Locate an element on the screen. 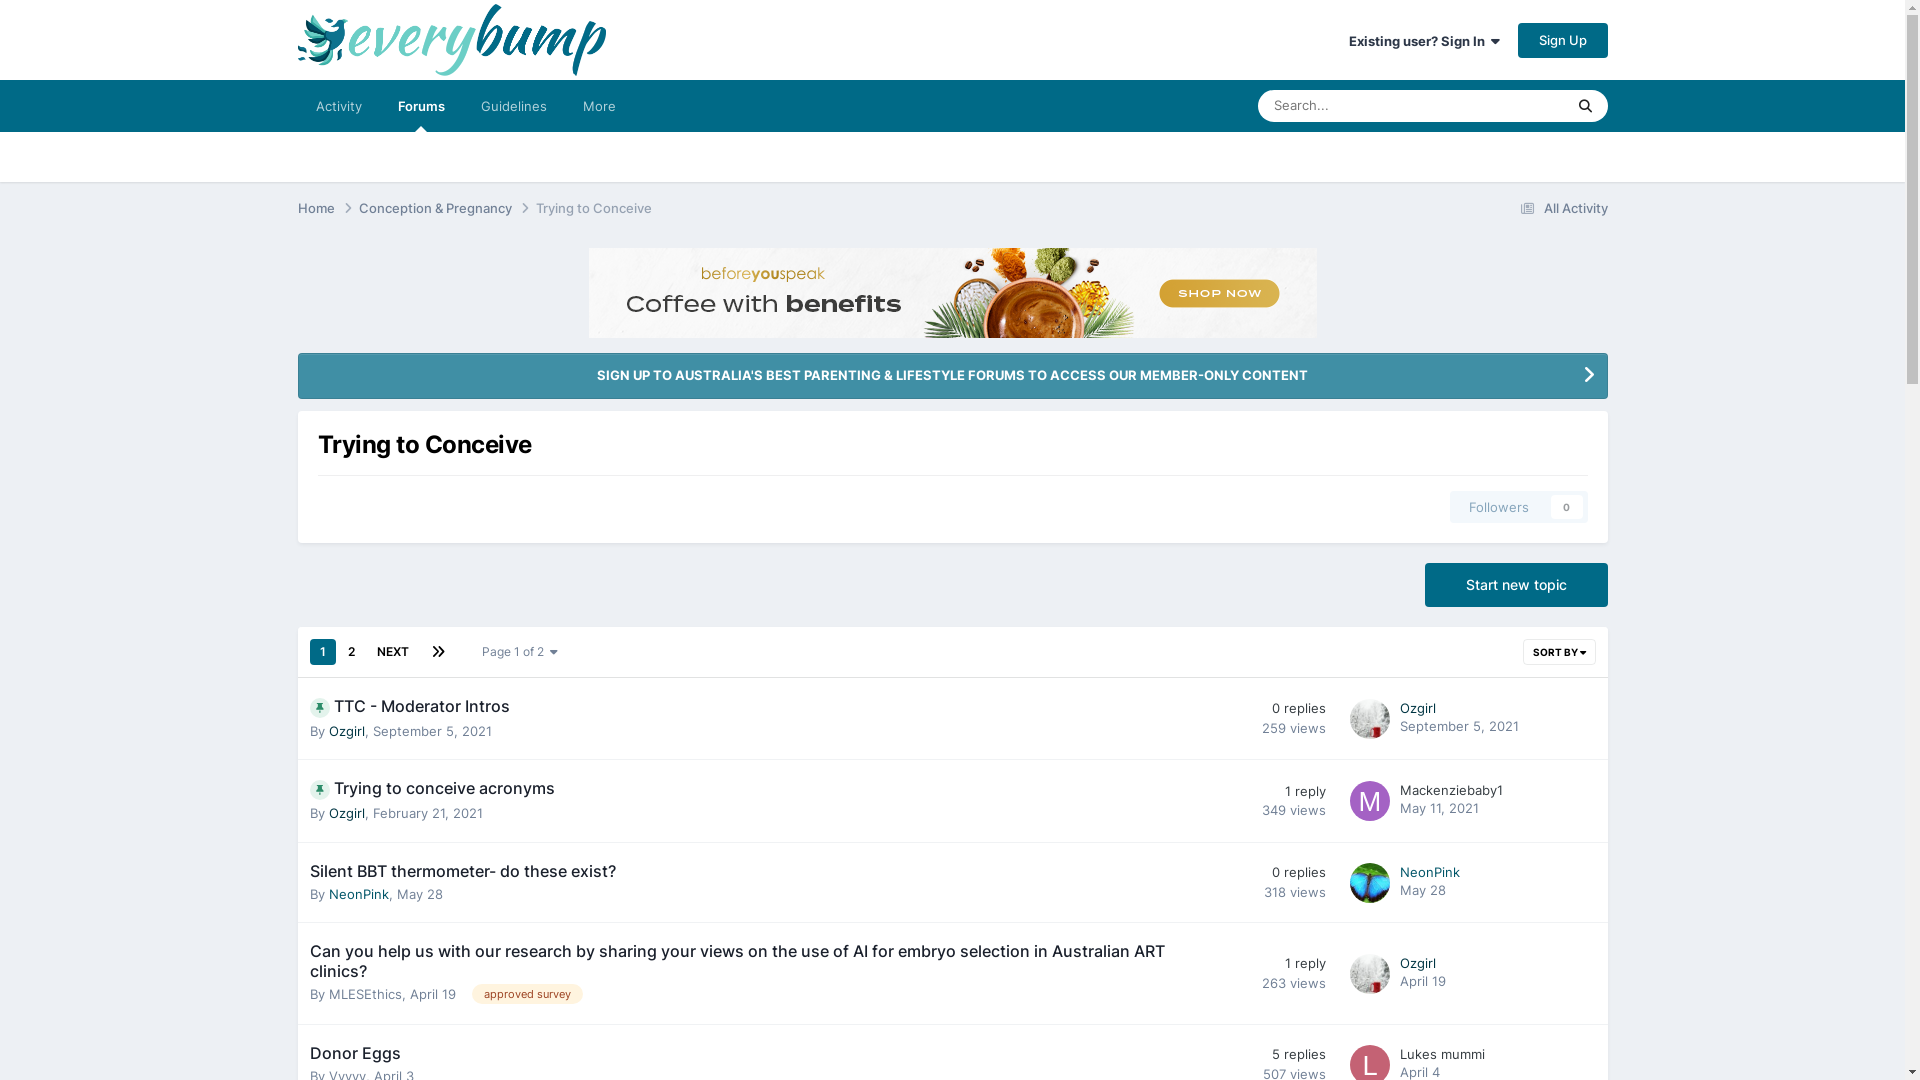 The image size is (1920, 1080). Donor Eggs is located at coordinates (356, 1053).